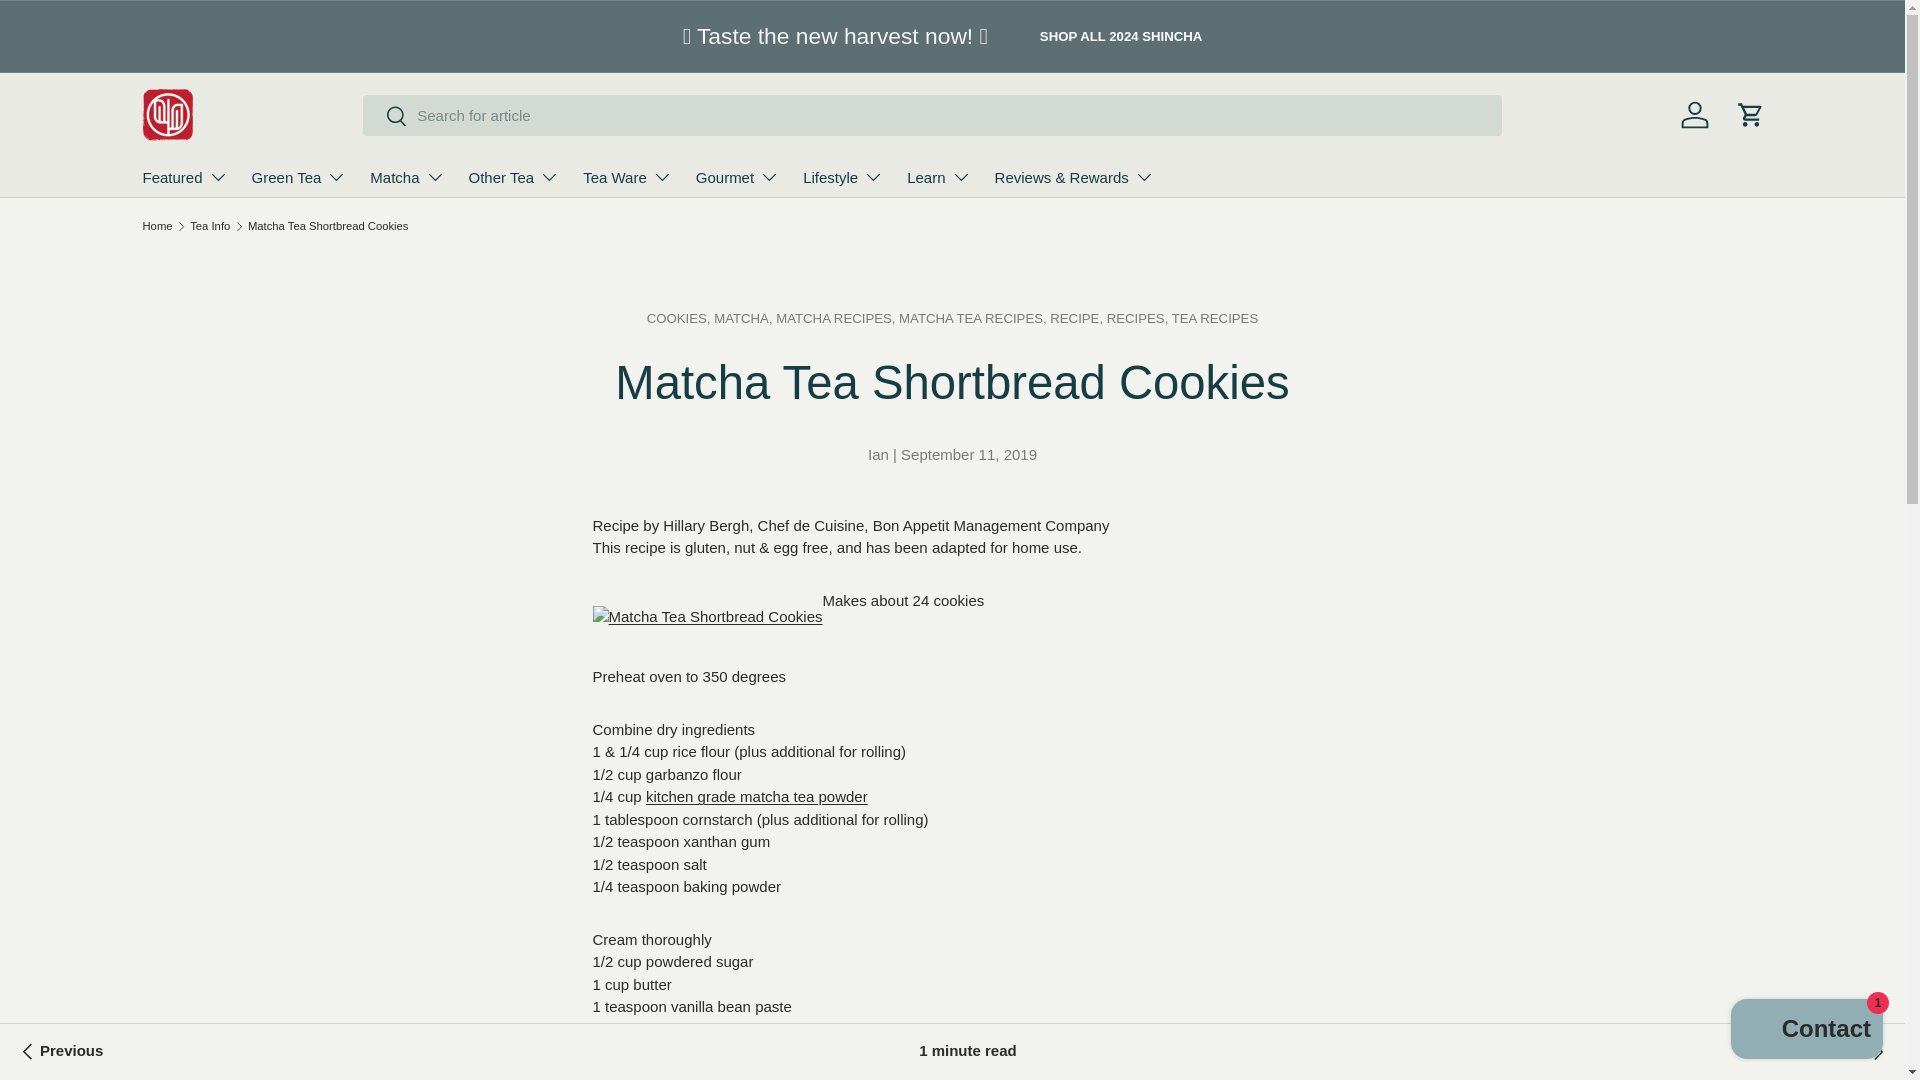  Describe the element at coordinates (83, 30) in the screenshot. I see `SKIP TO CONTENT` at that location.